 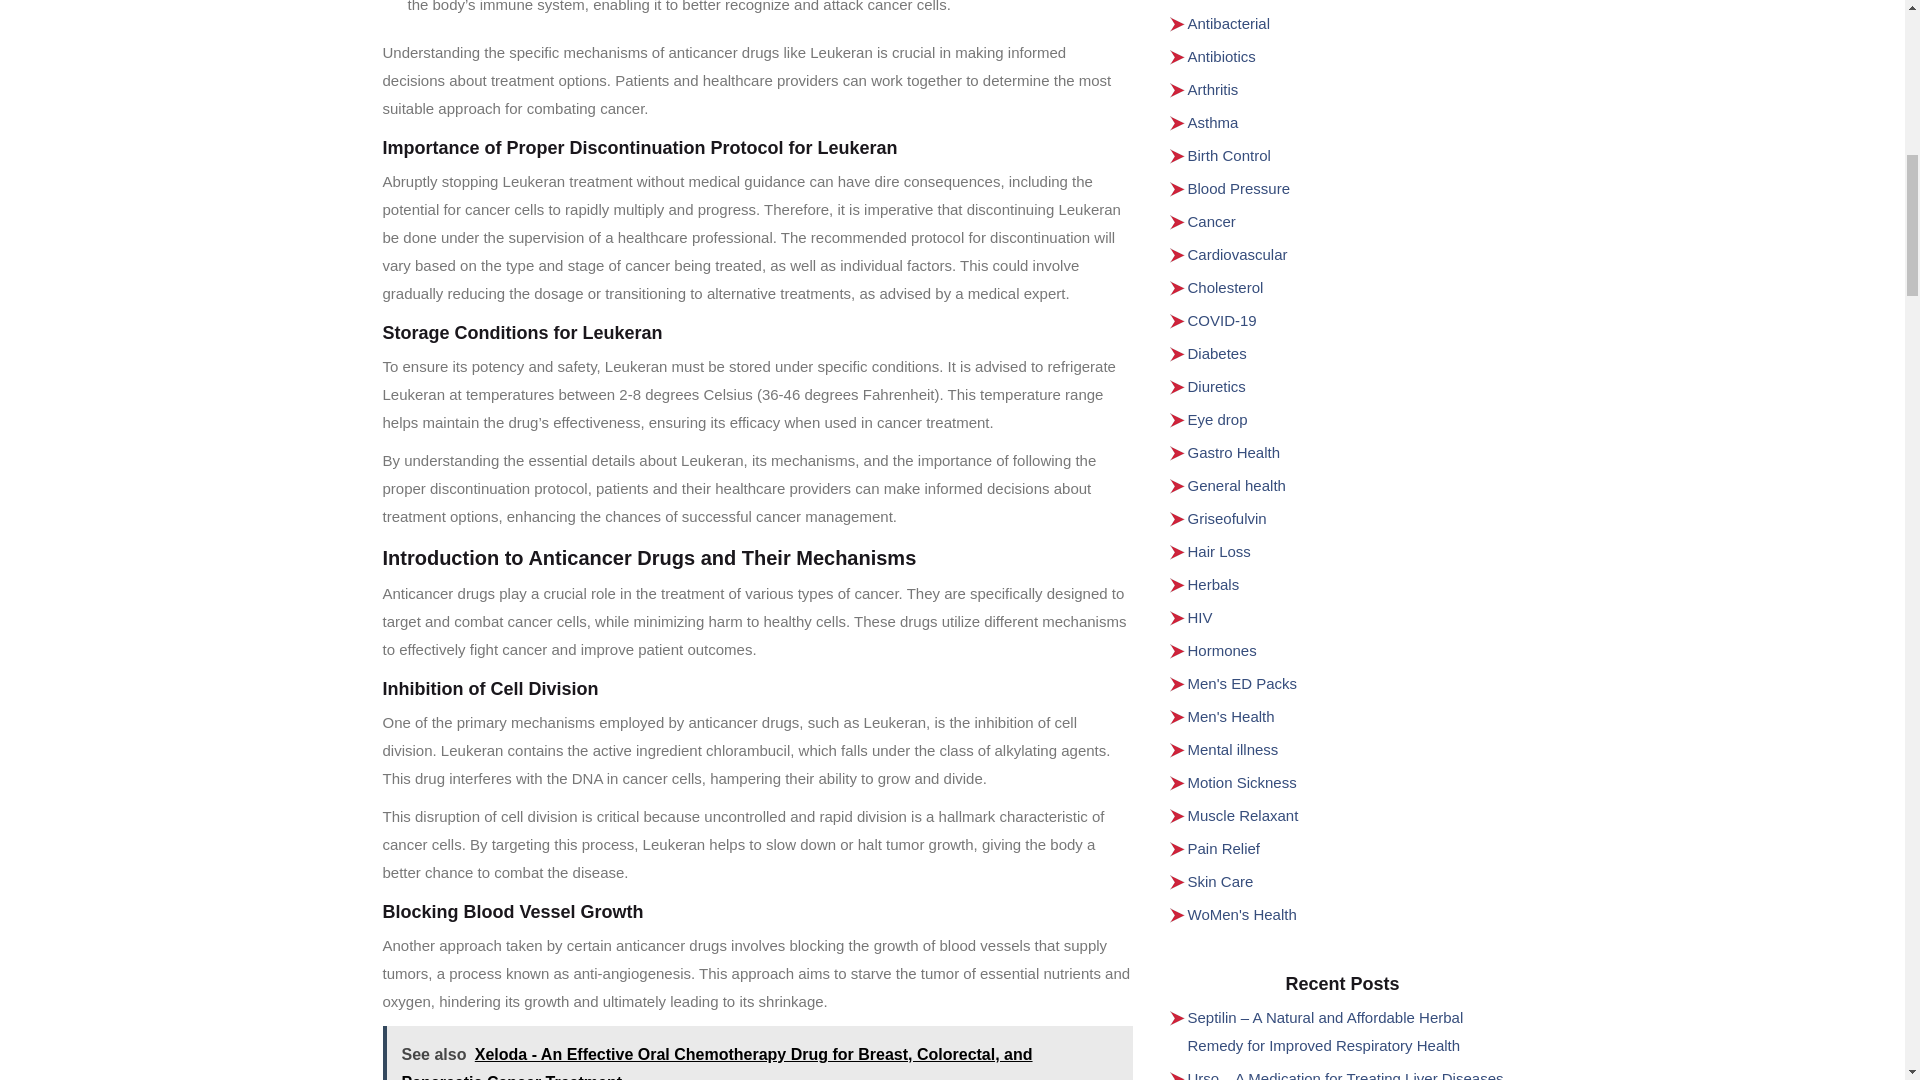 What do you see at coordinates (1238, 254) in the screenshot?
I see `Cardiovascular` at bounding box center [1238, 254].